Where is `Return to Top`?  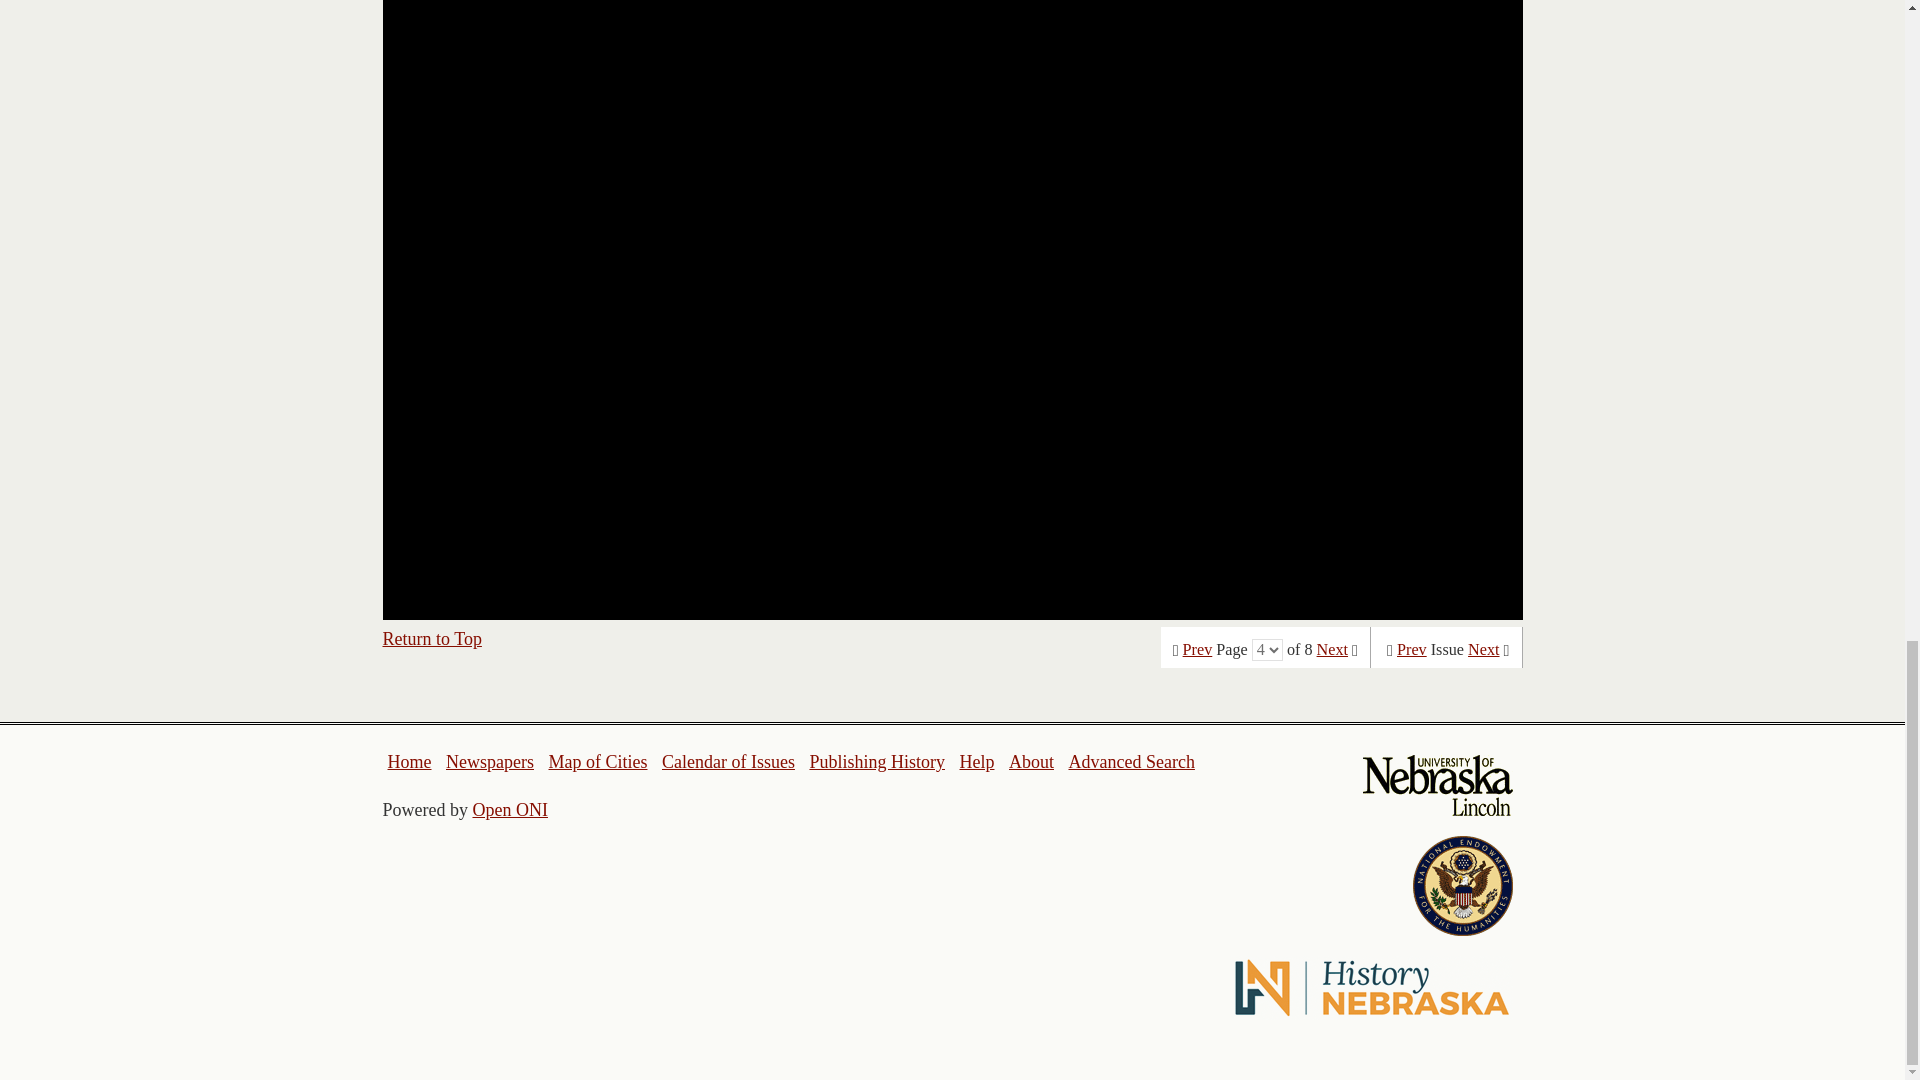 Return to Top is located at coordinates (432, 638).